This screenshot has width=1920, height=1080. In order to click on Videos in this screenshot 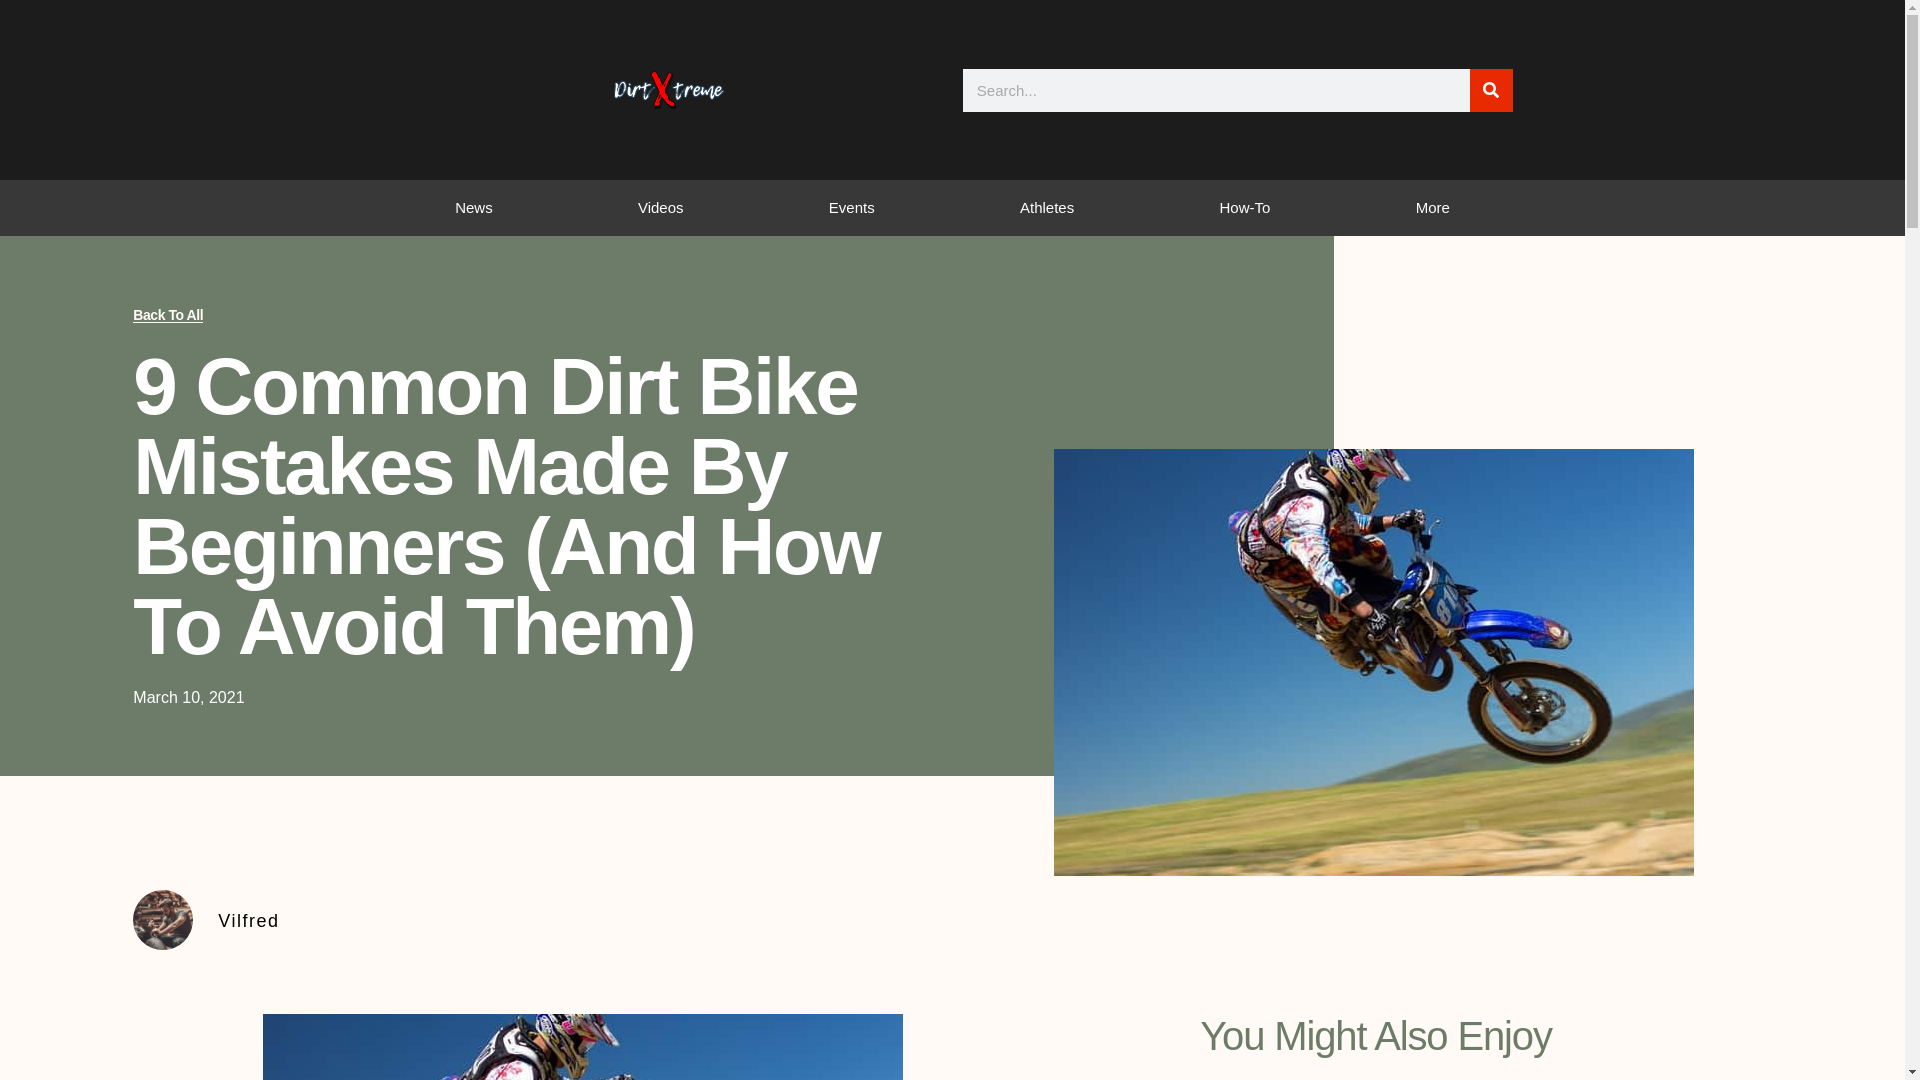, I will do `click(660, 208)`.